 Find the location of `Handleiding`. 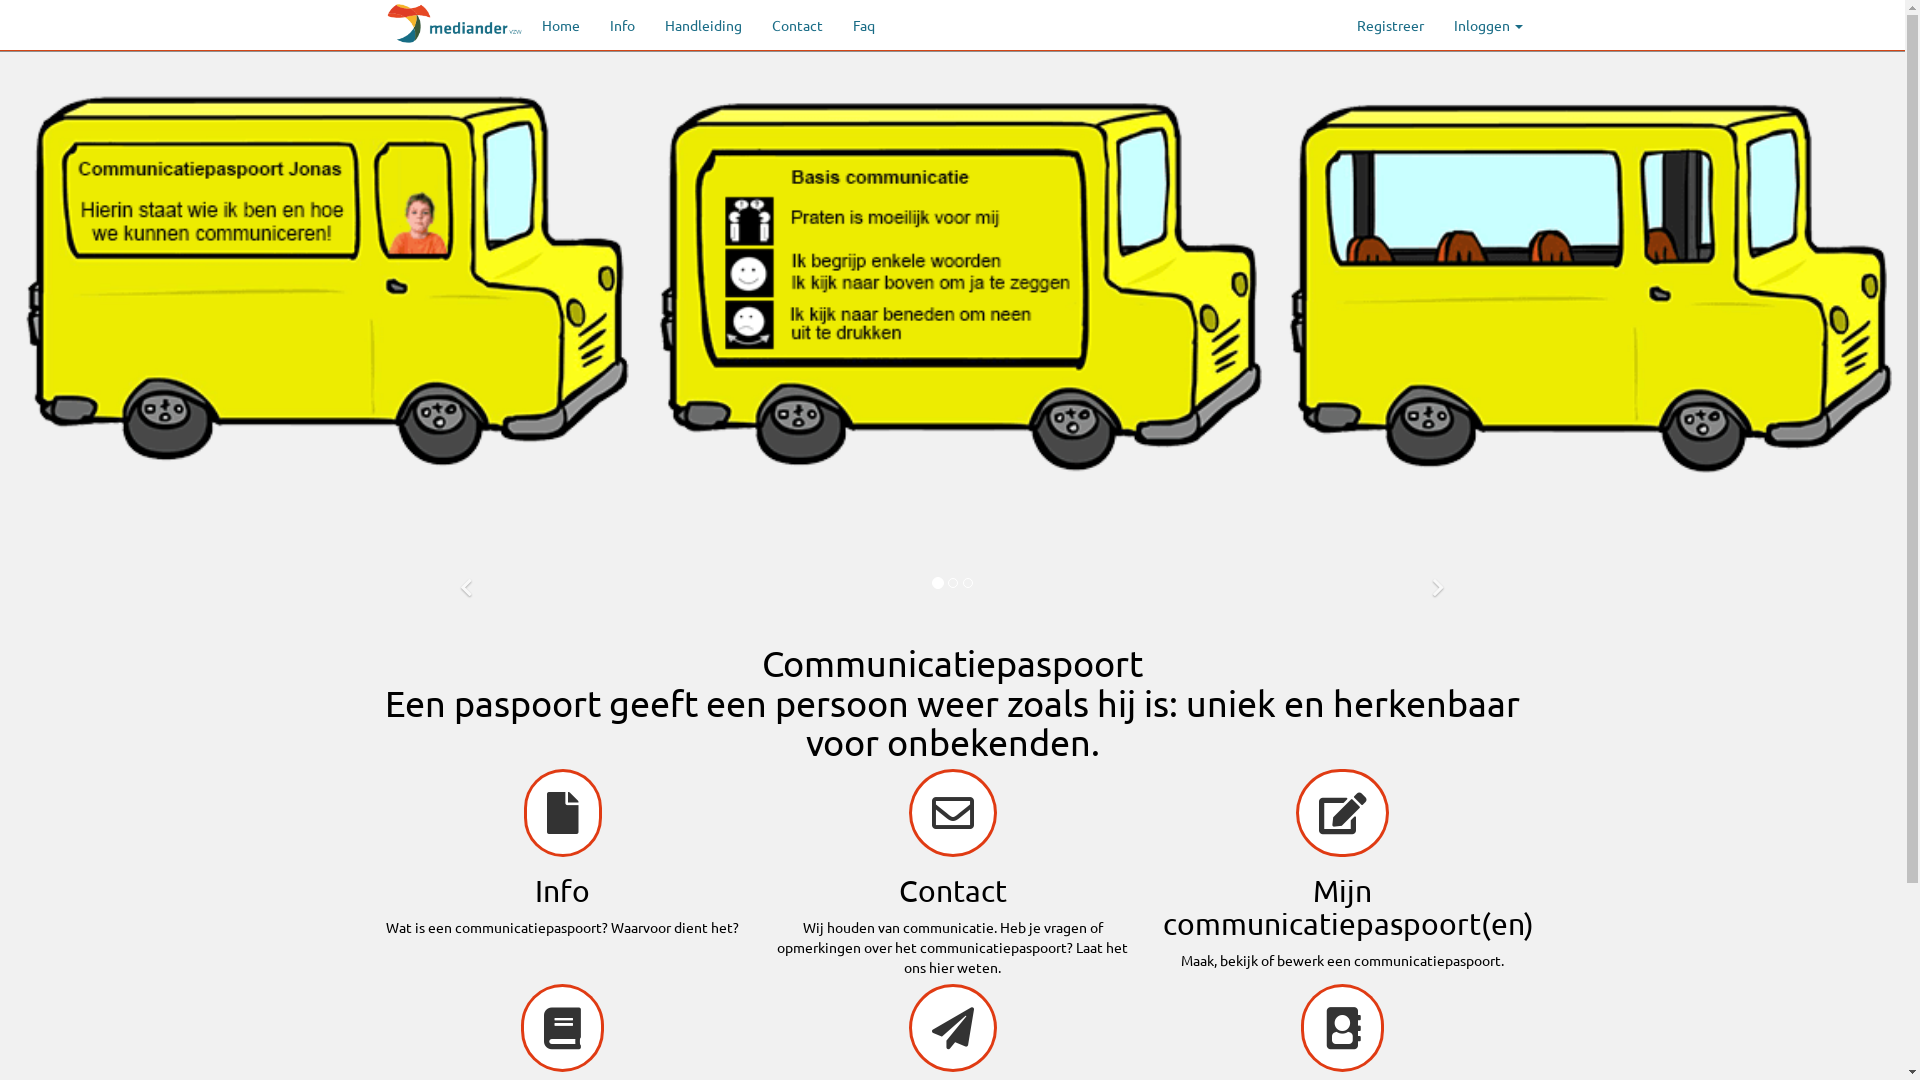

Handleiding is located at coordinates (704, 25).